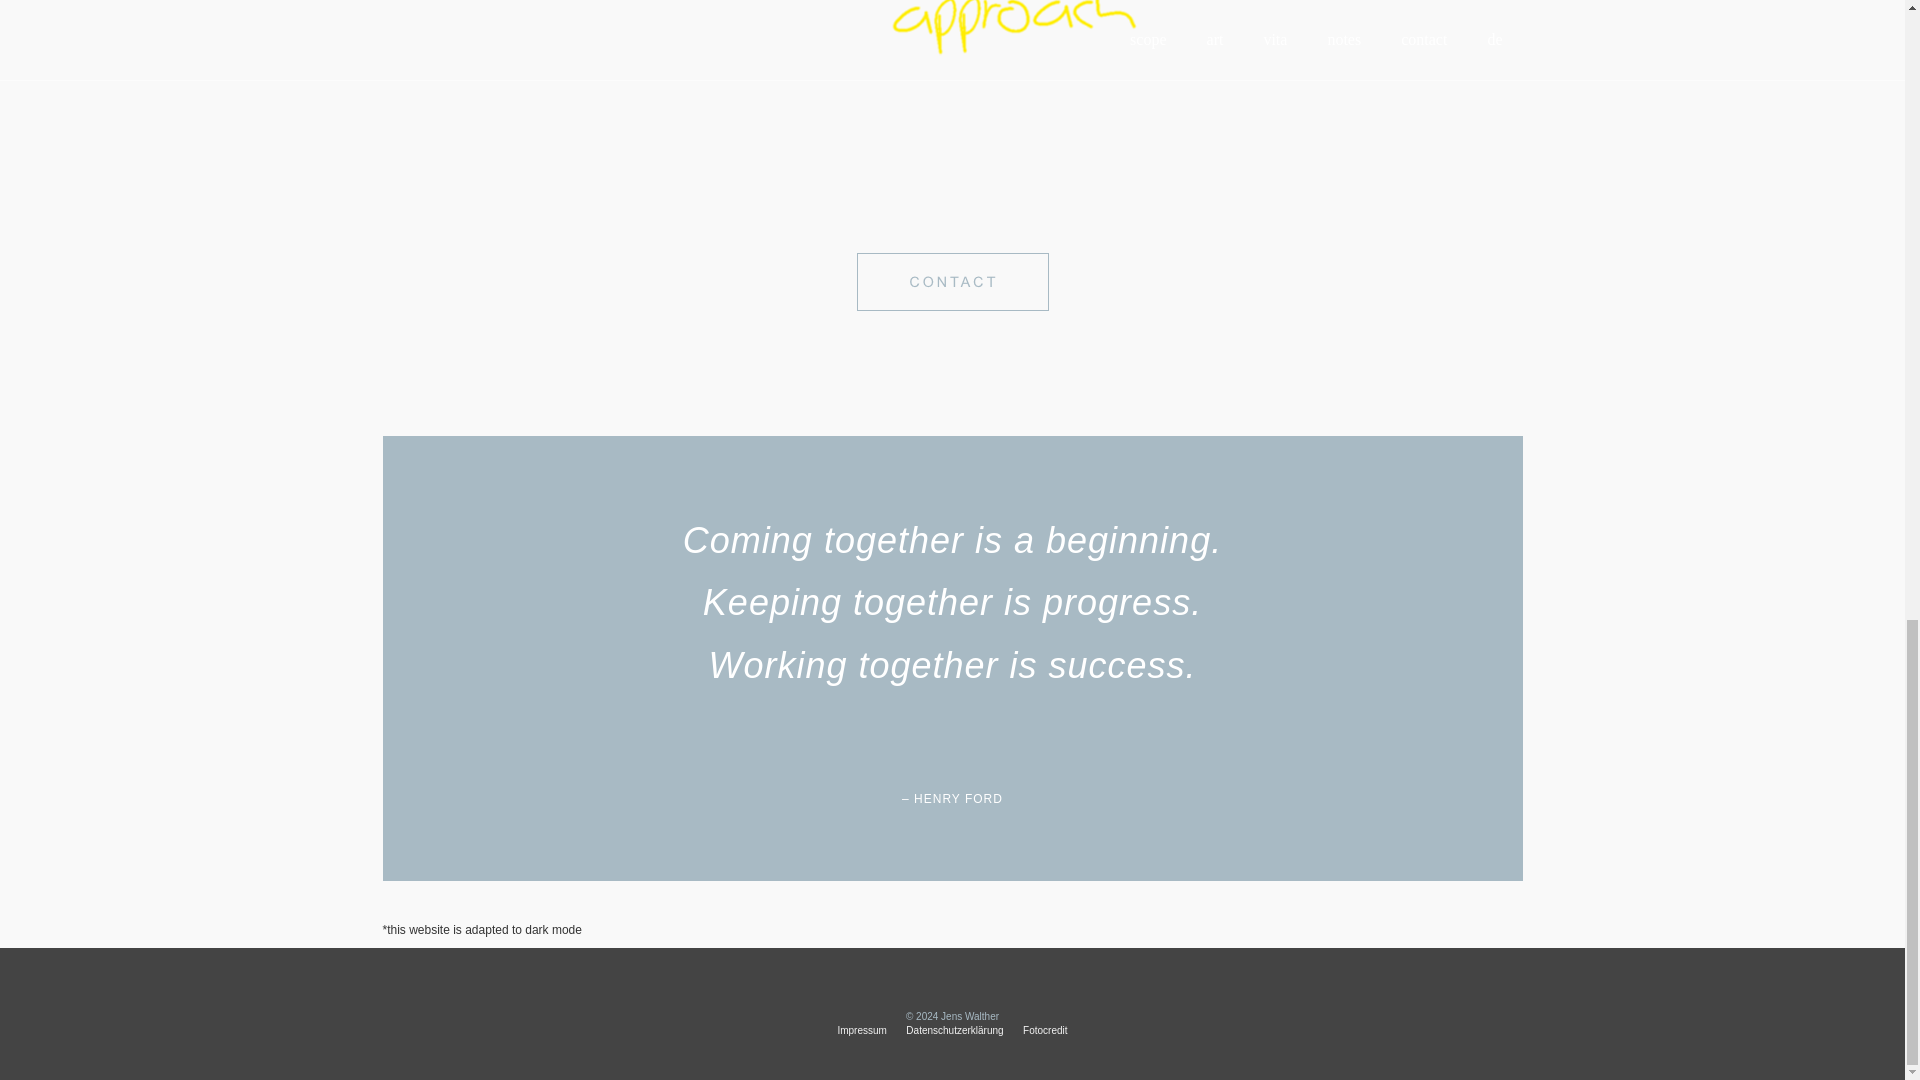 The height and width of the screenshot is (1080, 1920). Describe the element at coordinates (1045, 1030) in the screenshot. I see `Fotocredit` at that location.